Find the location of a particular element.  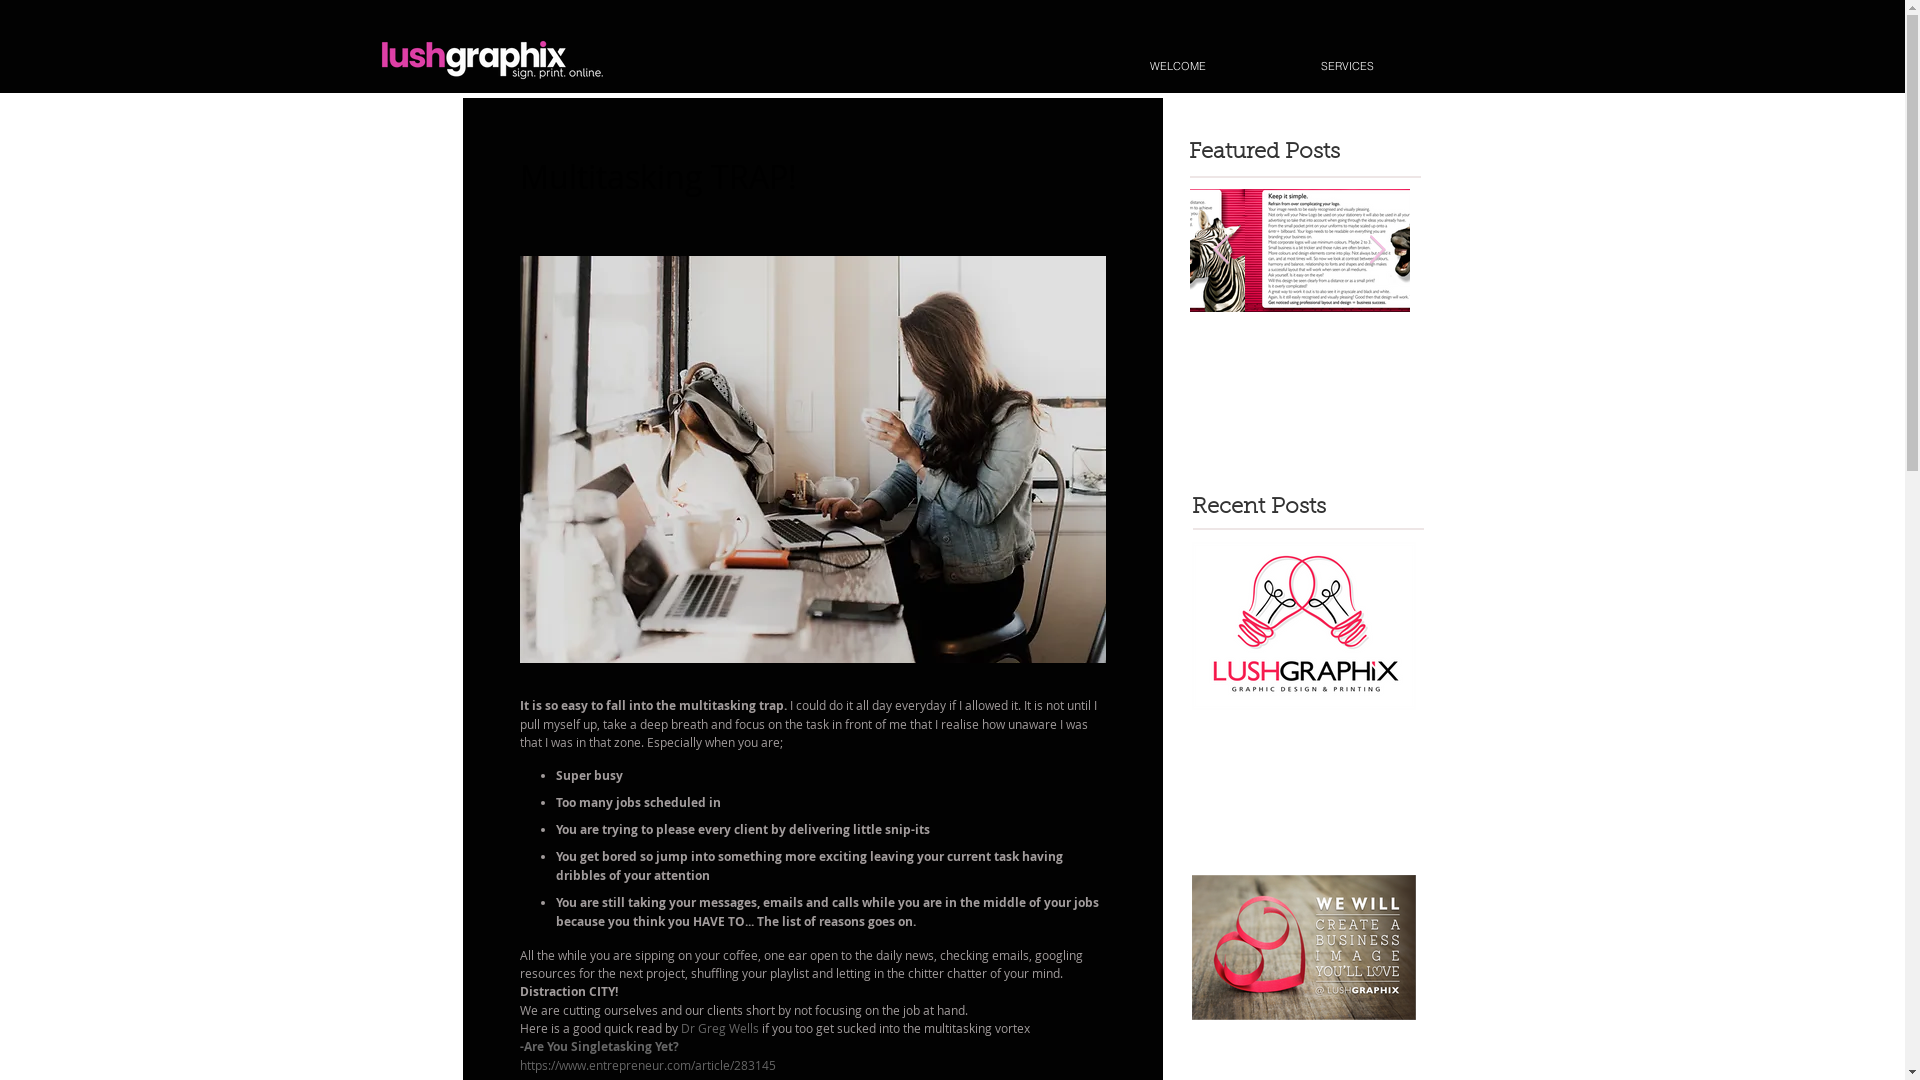

WELCOME is located at coordinates (1177, 66).